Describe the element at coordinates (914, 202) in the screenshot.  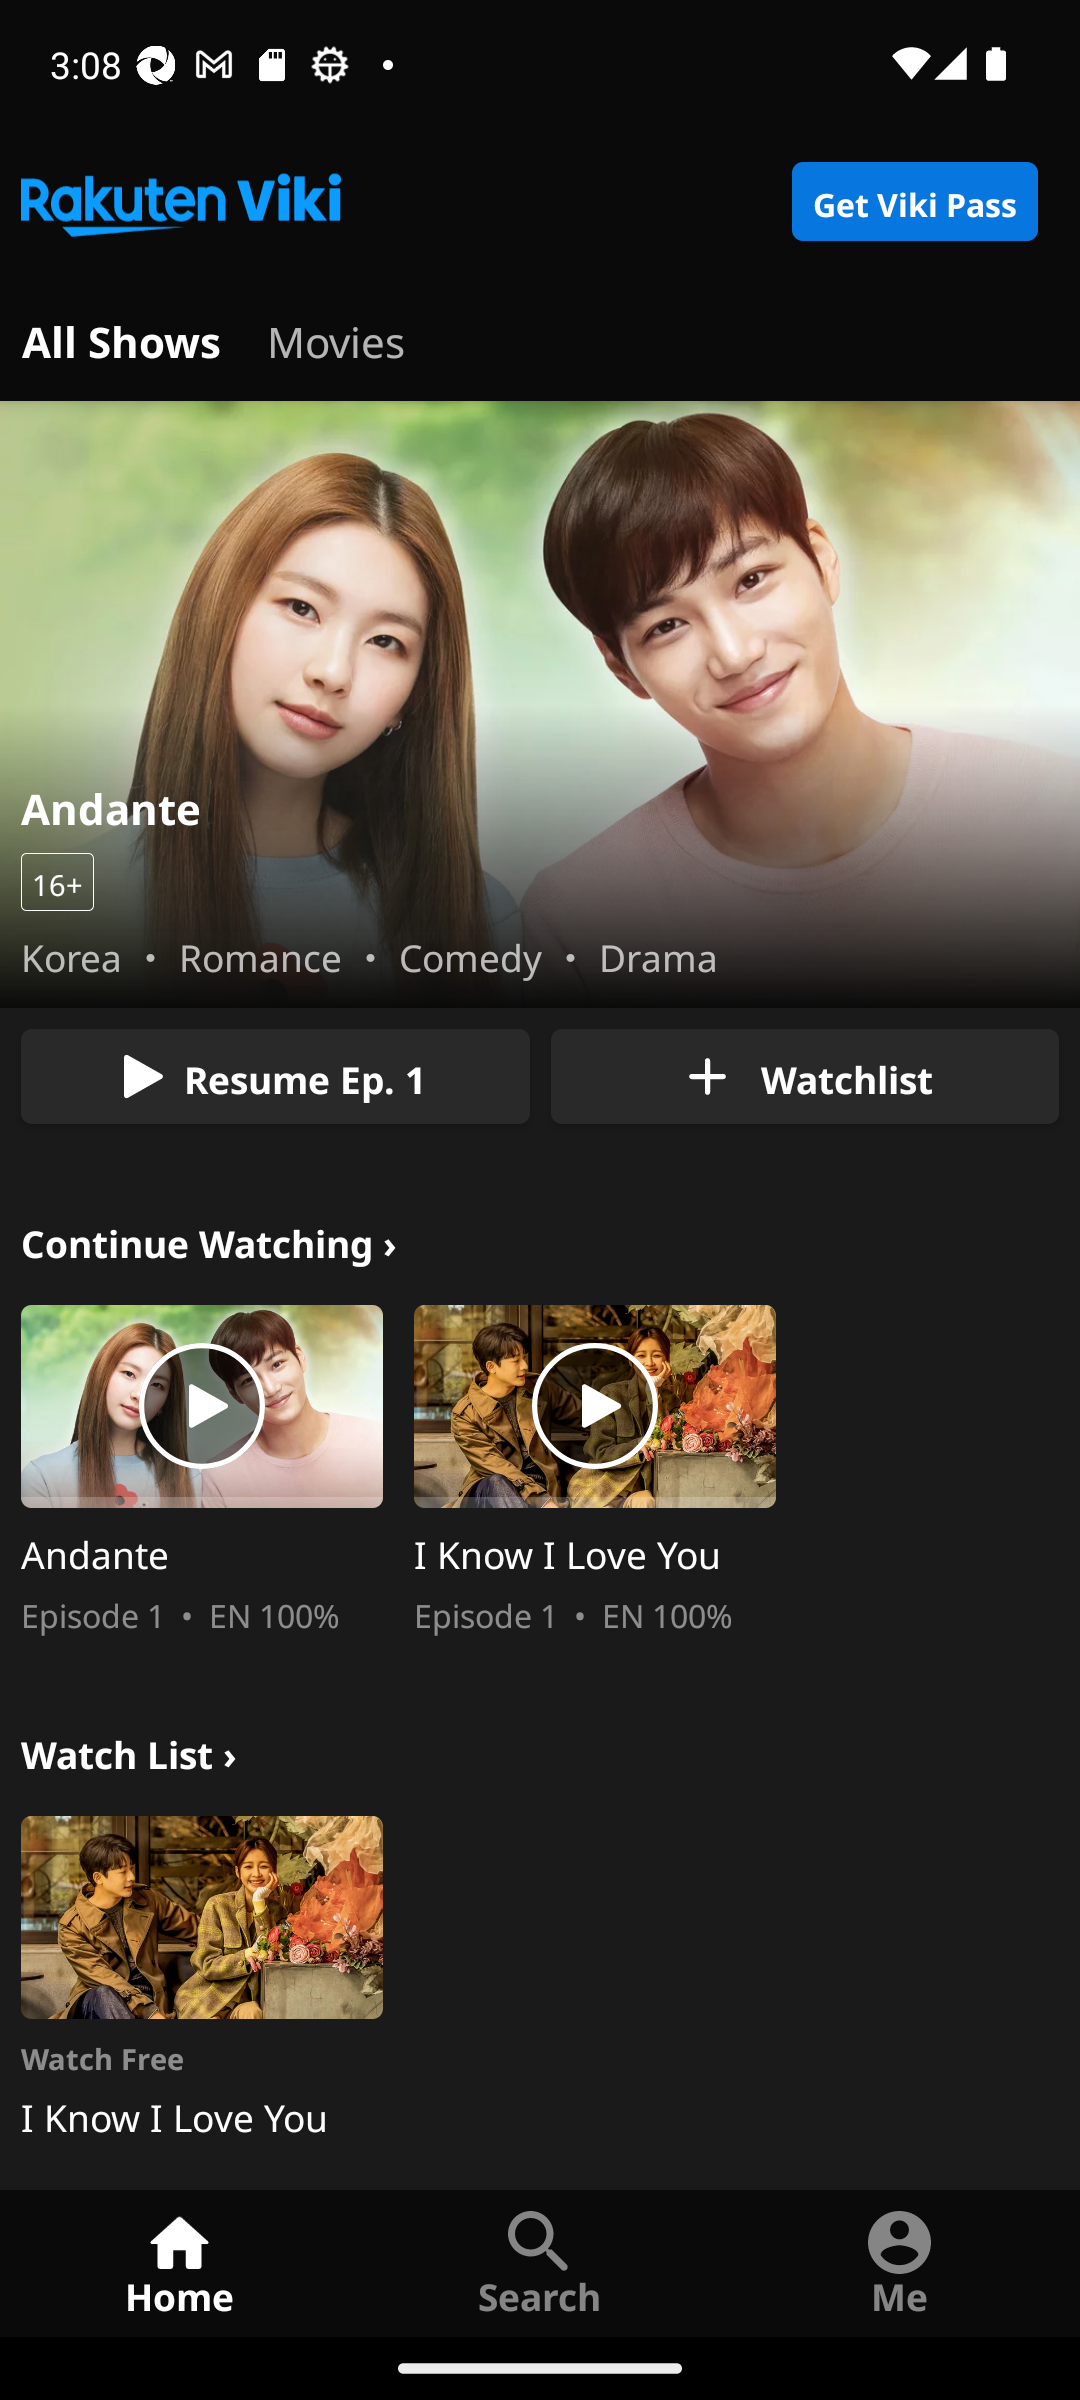
I see `Get Viki Pass` at that location.